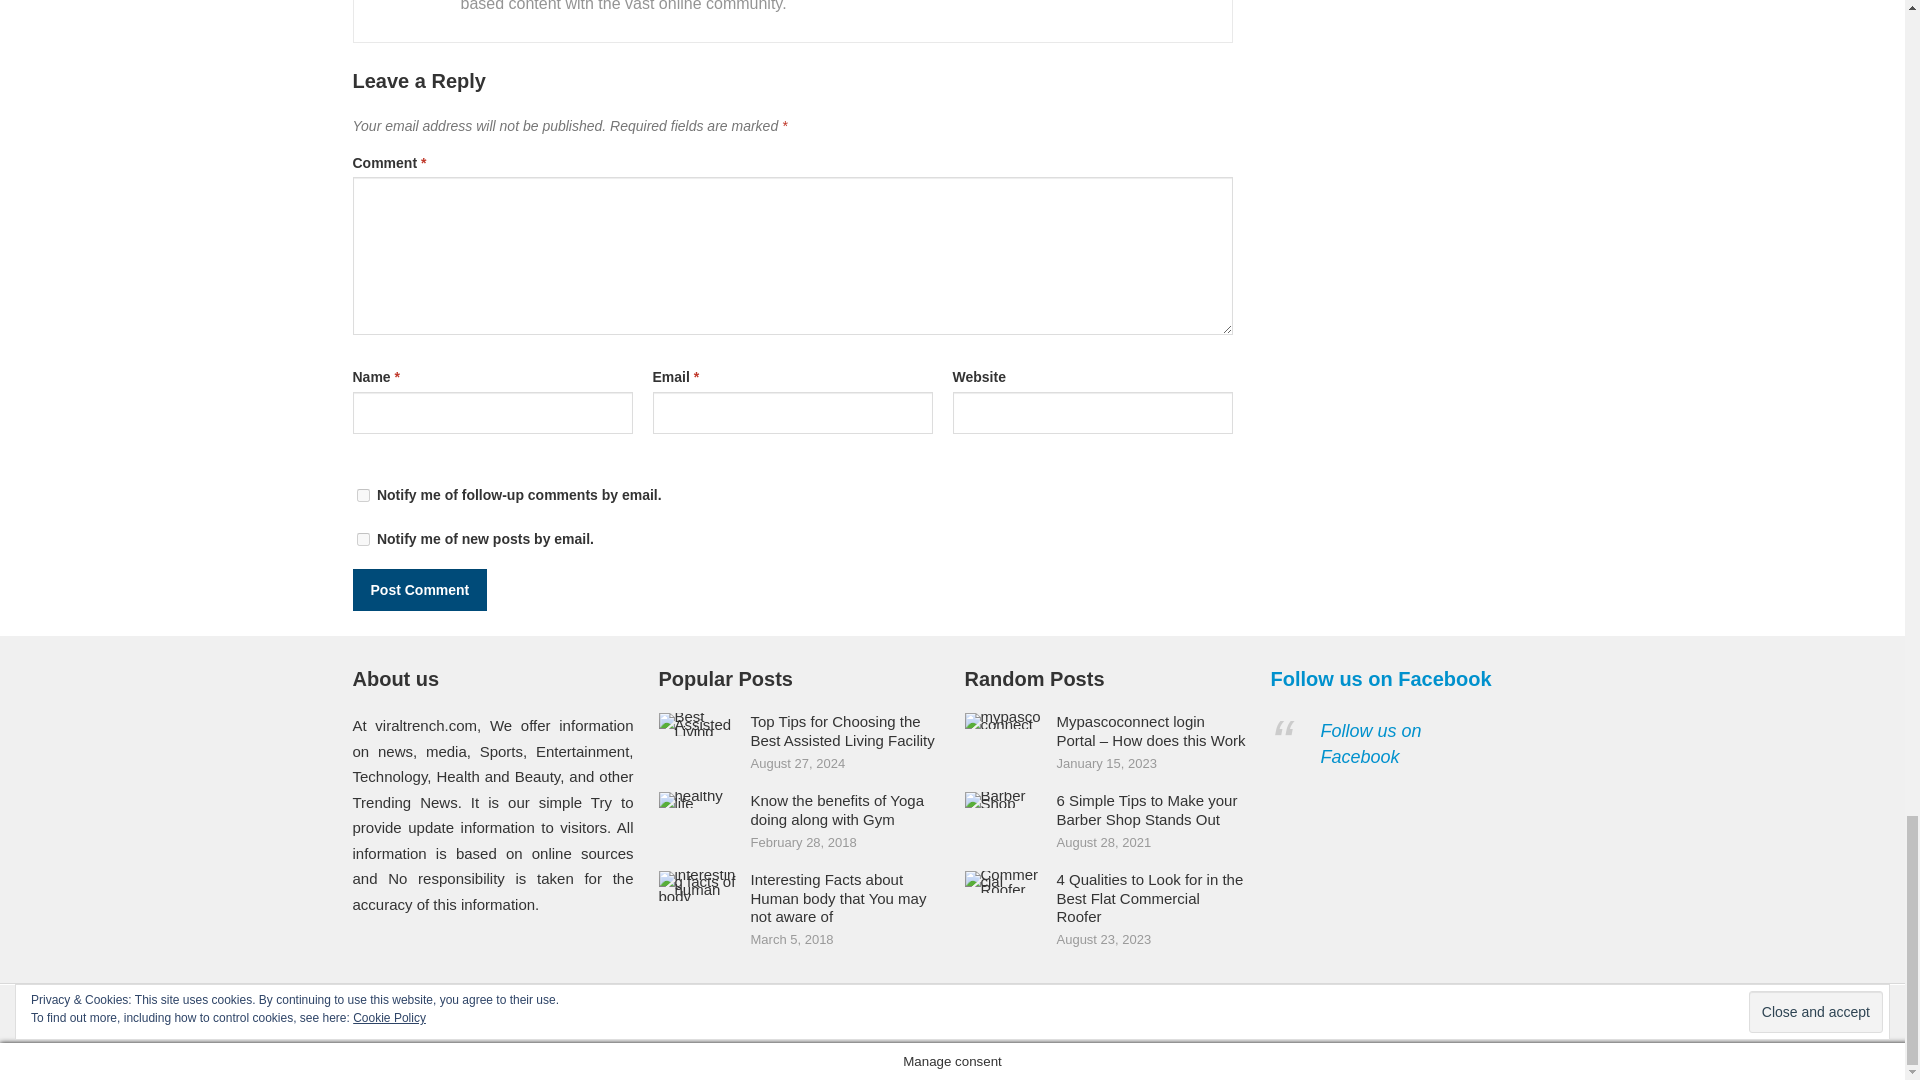 This screenshot has height=1080, width=1920. I want to click on subscribe, so click(362, 496).